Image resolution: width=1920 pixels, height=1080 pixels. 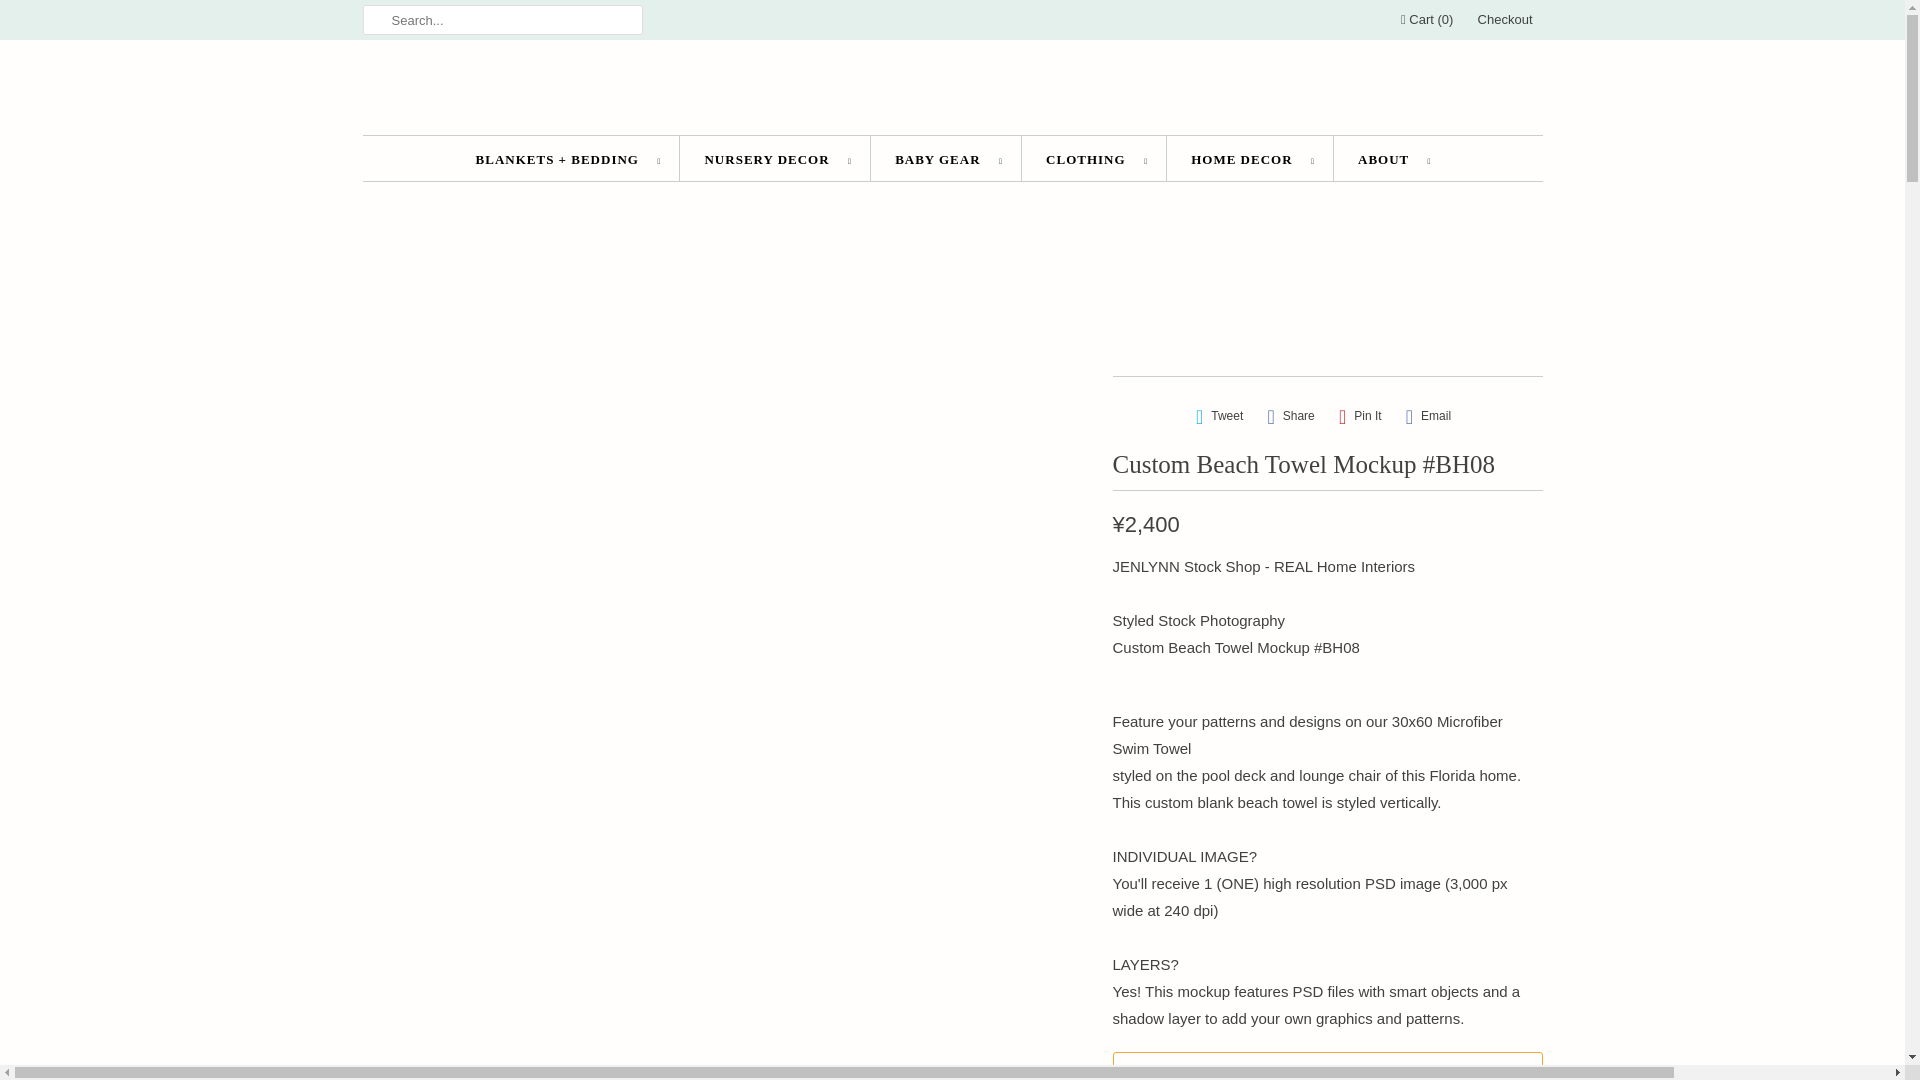 I want to click on JENLYNN Stock Shop, so click(x=952, y=92).